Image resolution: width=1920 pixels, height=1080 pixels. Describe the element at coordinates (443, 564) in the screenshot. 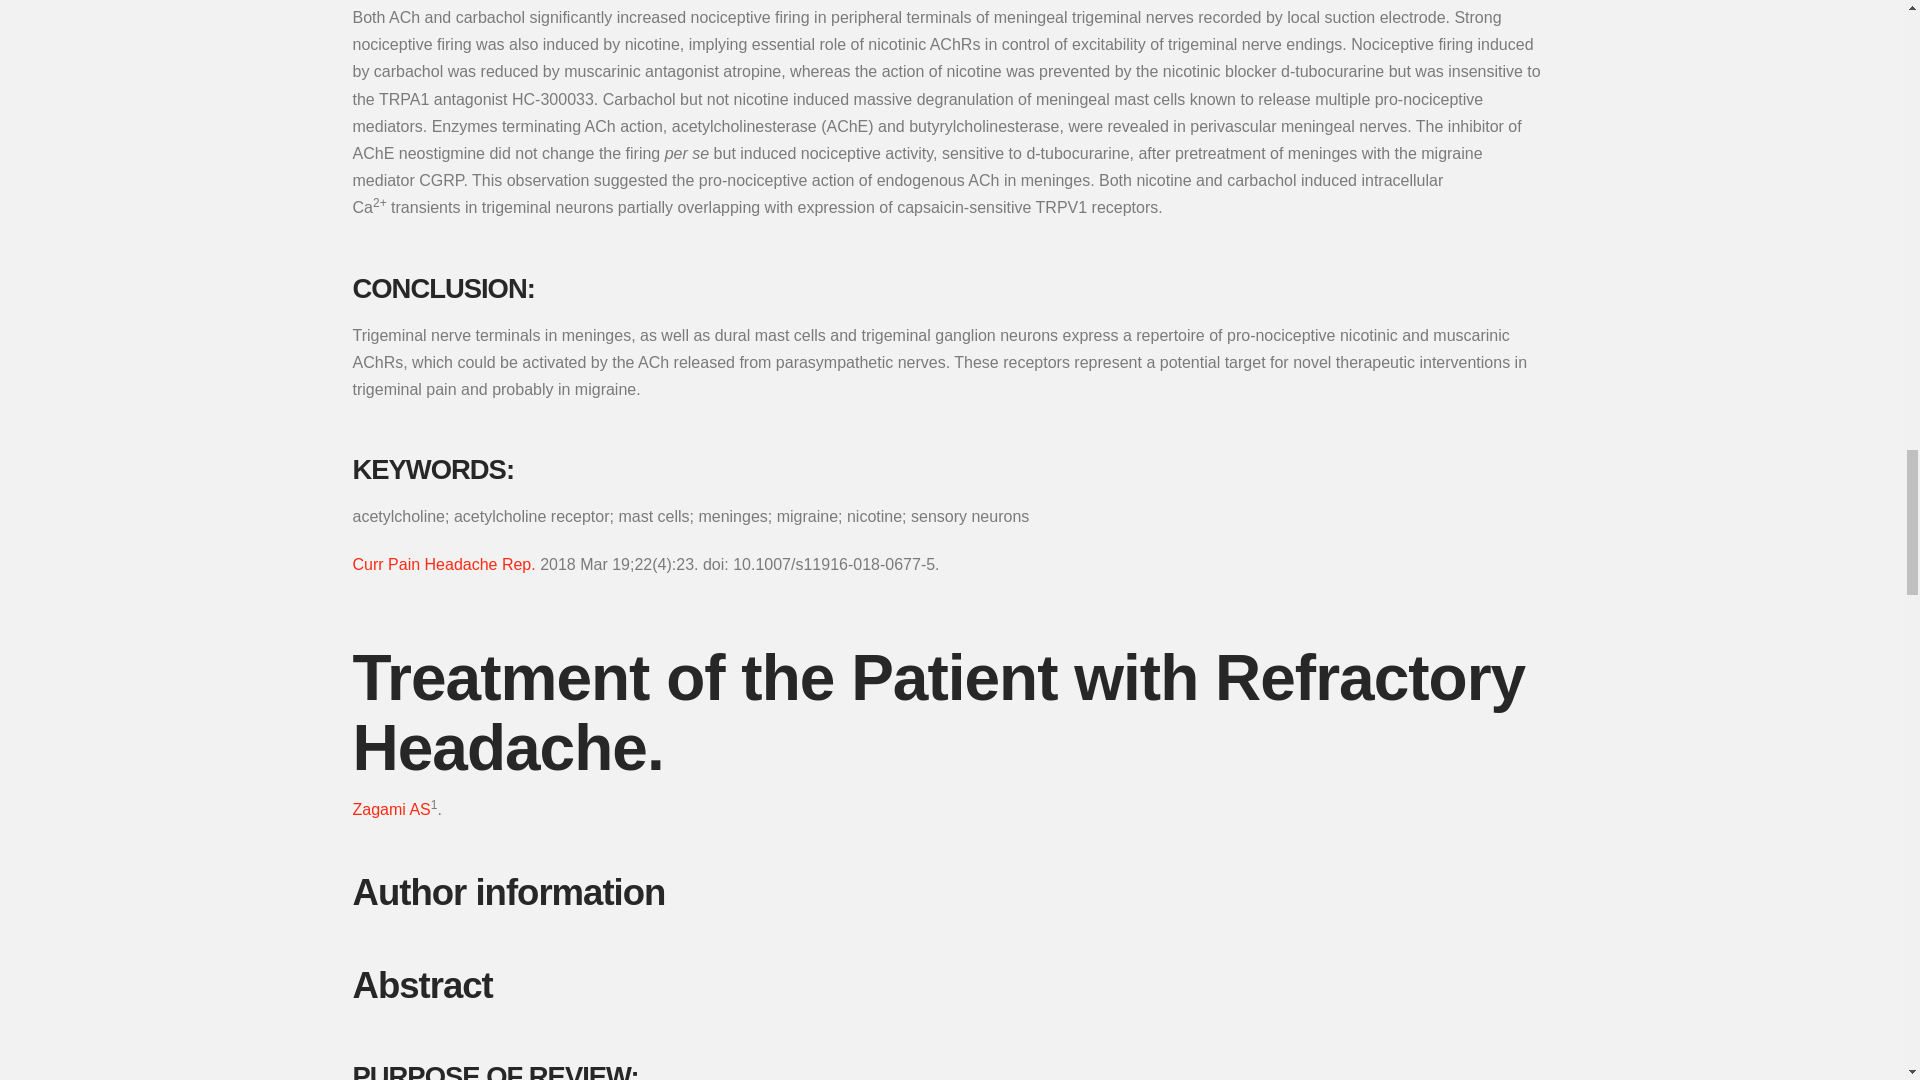

I see `Current pain and headache reports.` at that location.